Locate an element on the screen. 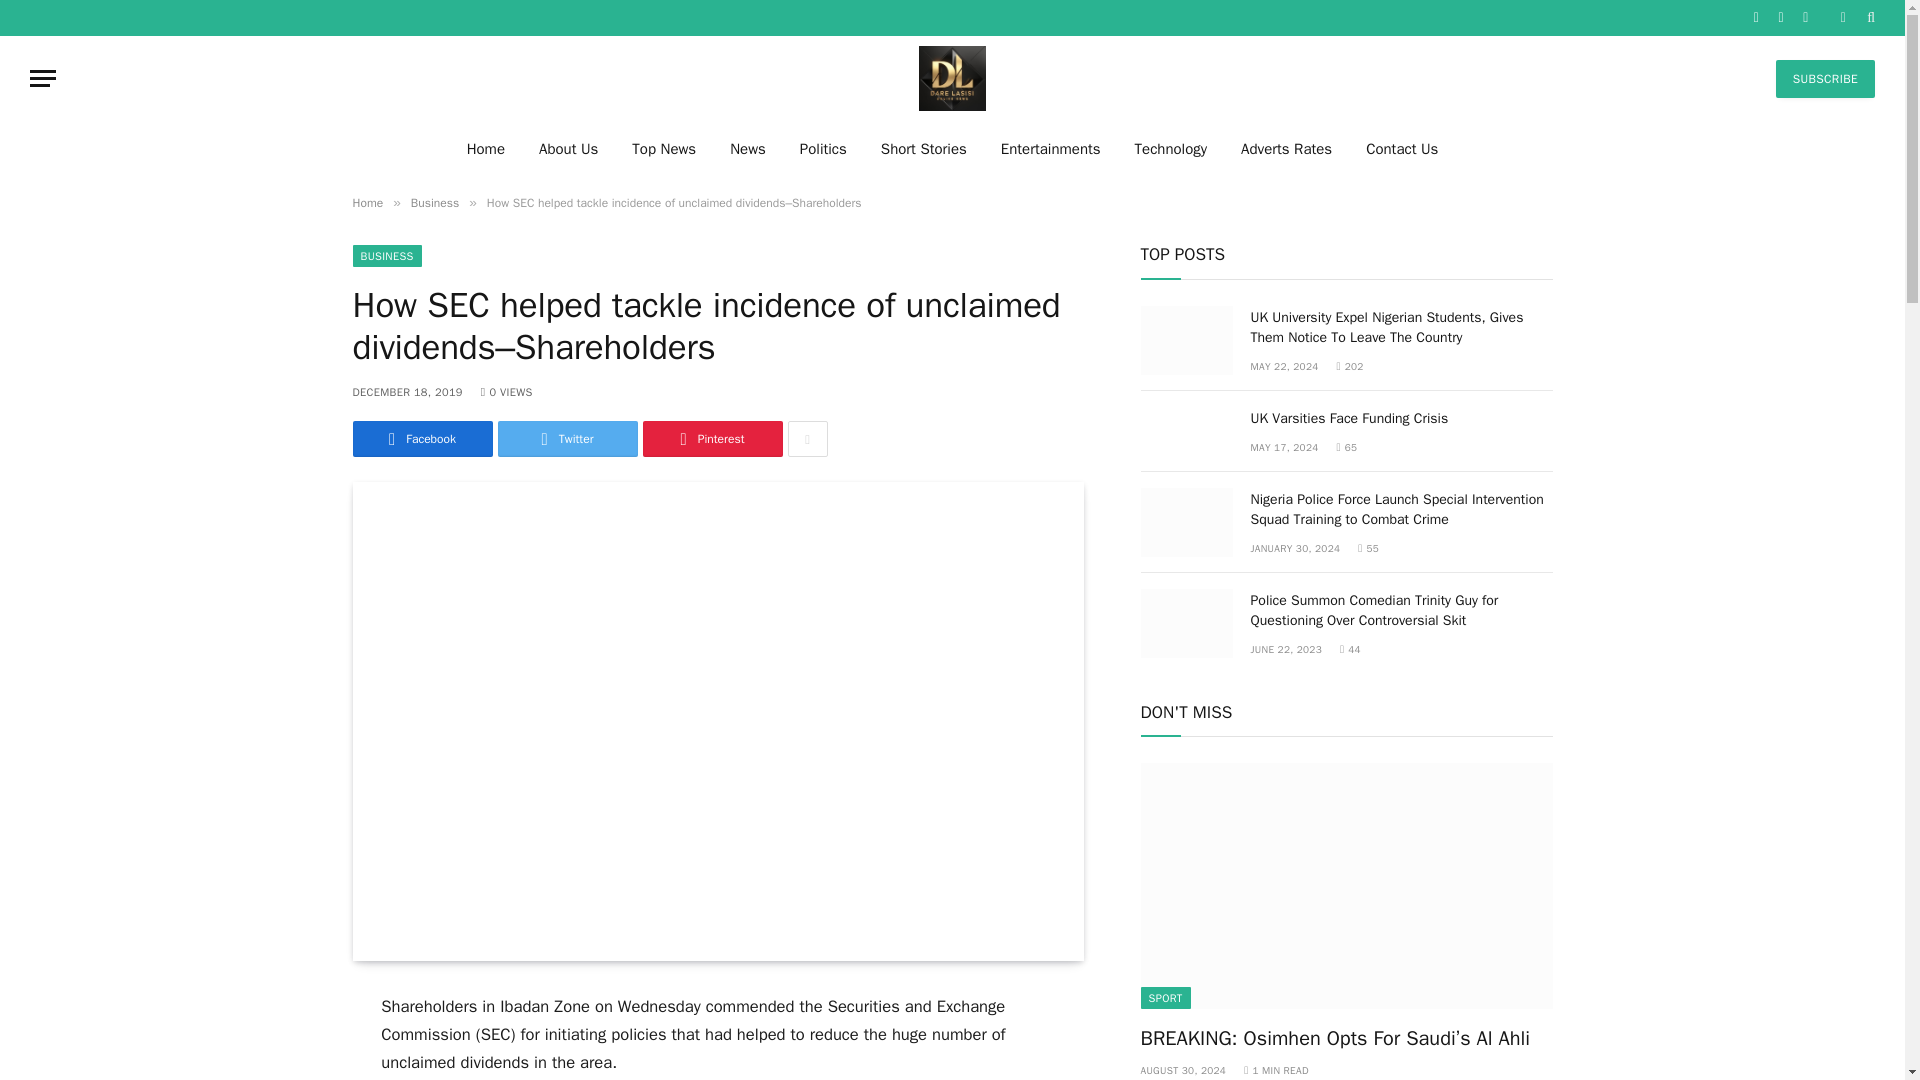  0 Article Views is located at coordinates (507, 391).